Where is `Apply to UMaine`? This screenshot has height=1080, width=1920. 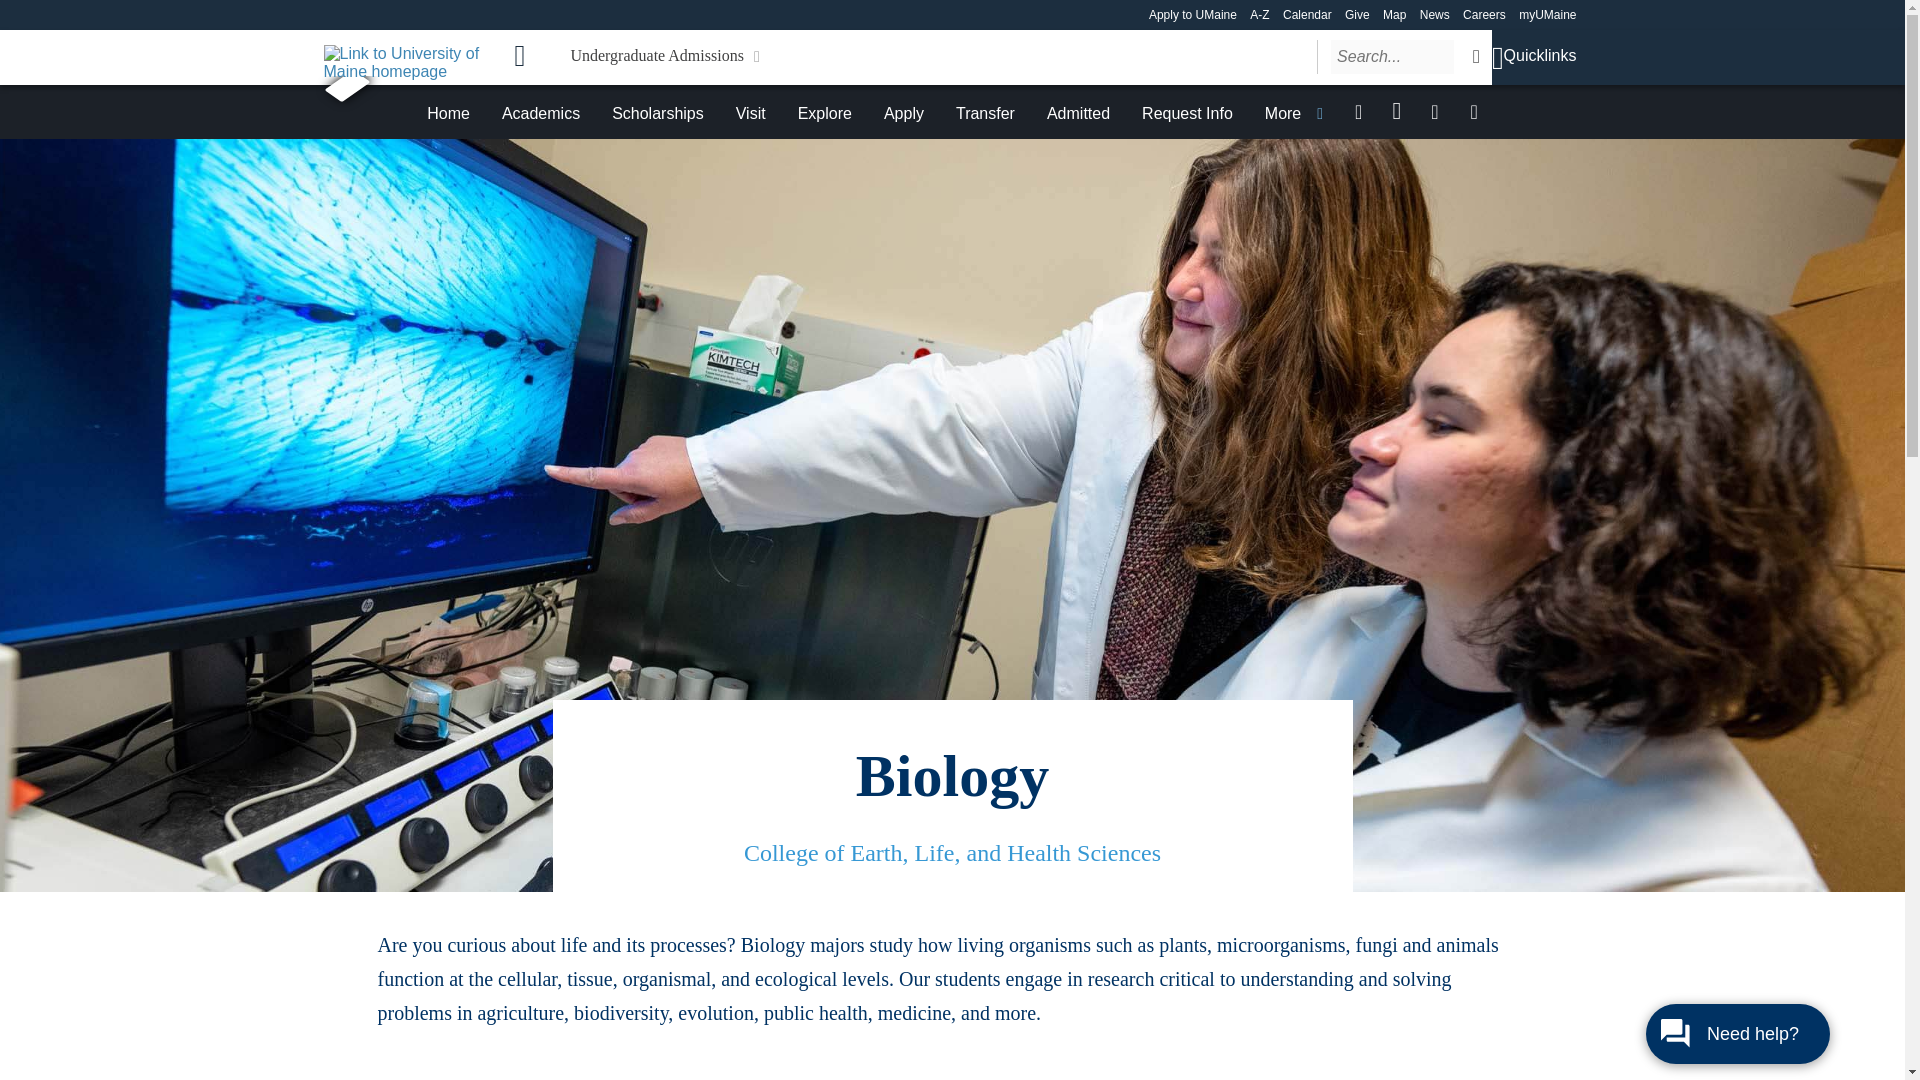
Apply to UMaine is located at coordinates (1192, 14).